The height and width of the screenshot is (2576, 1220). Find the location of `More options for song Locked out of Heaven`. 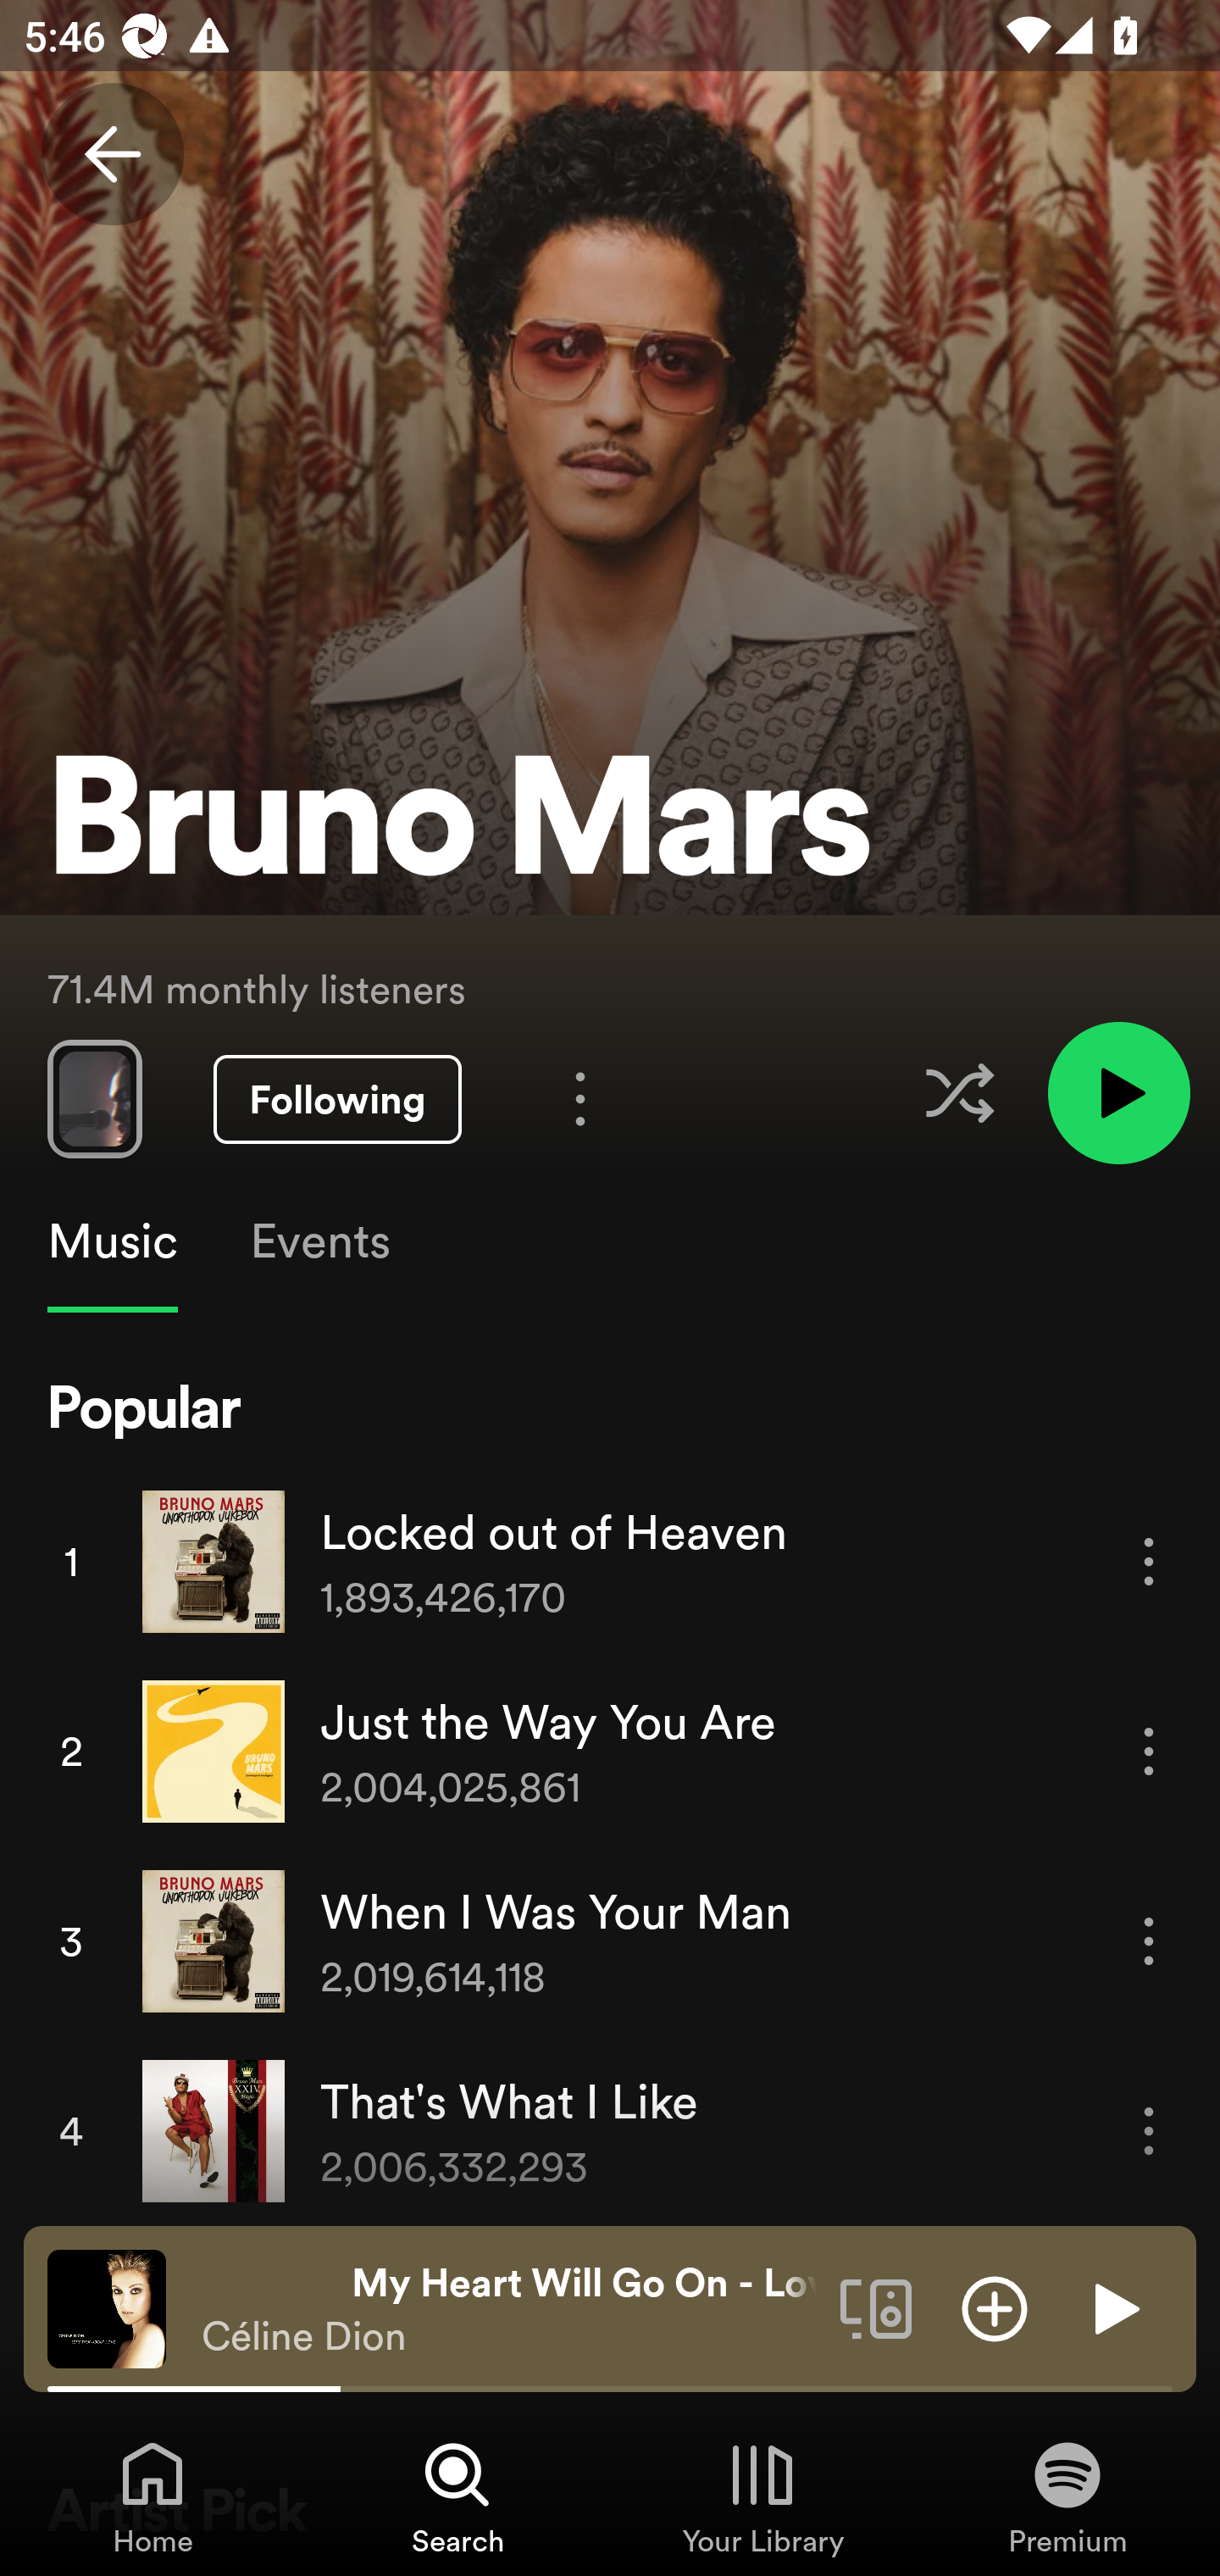

More options for song Locked out of Heaven is located at coordinates (1149, 1563).